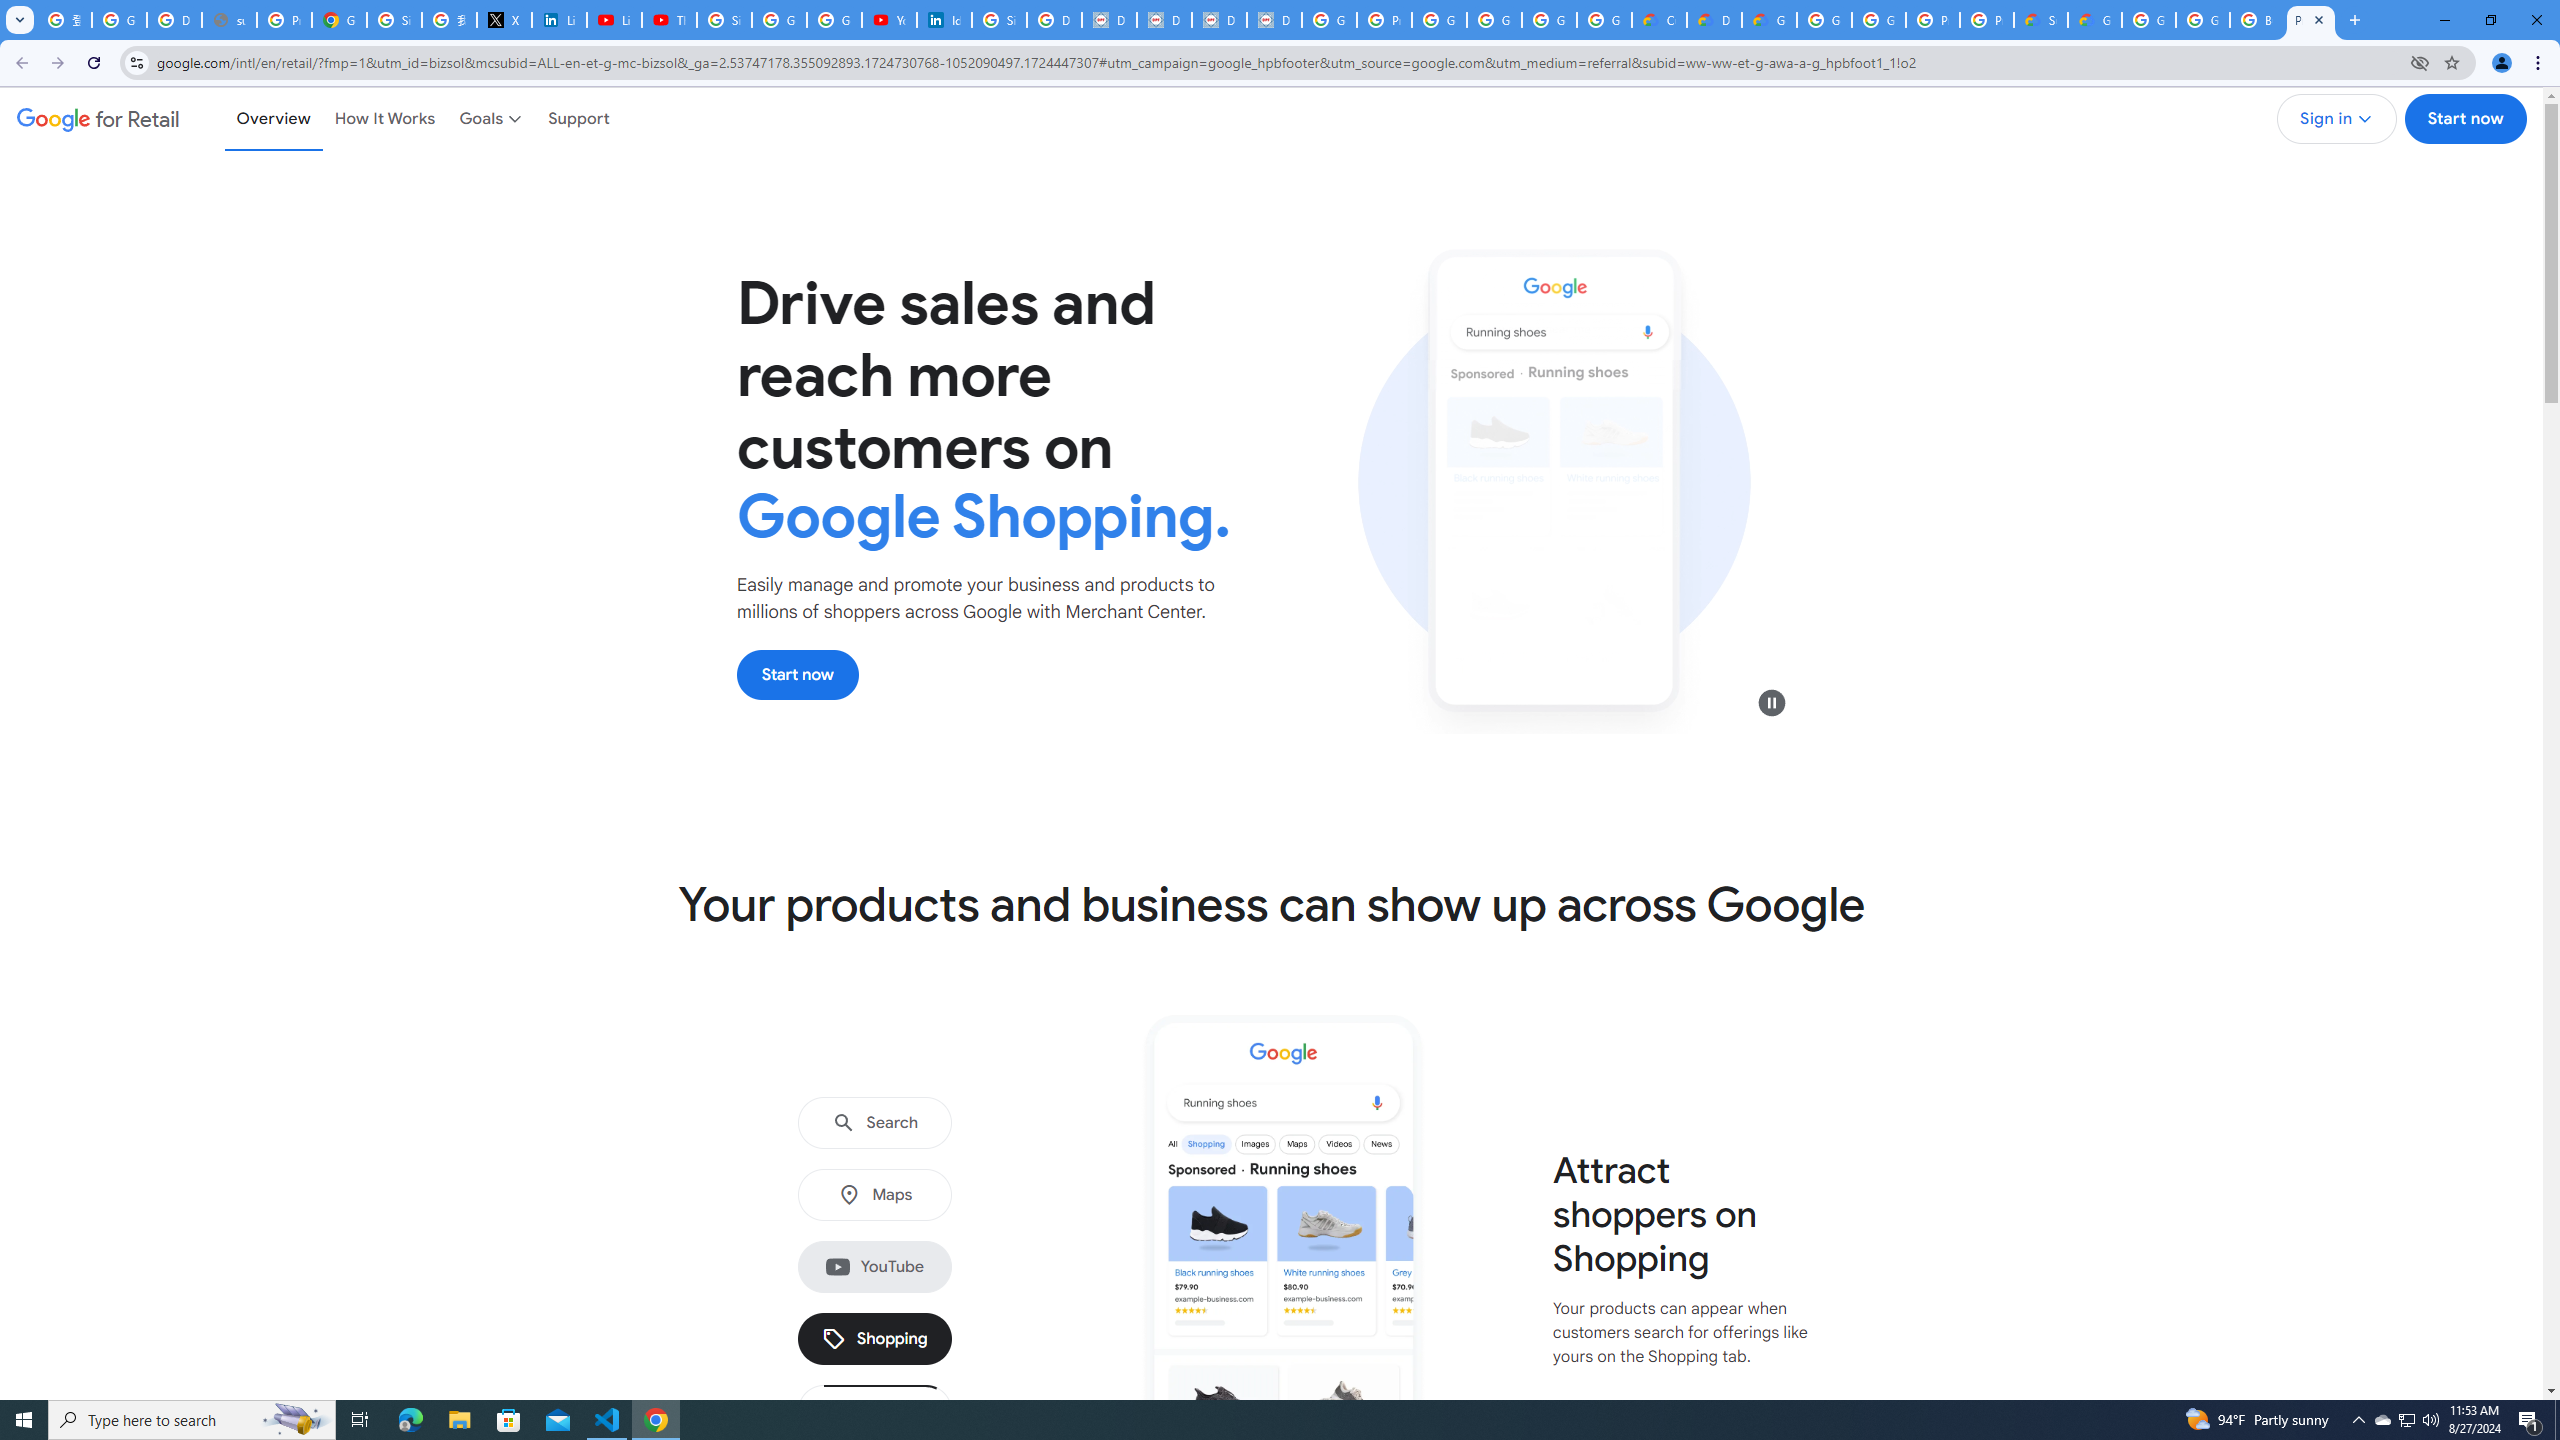 The width and height of the screenshot is (2560, 1440). I want to click on Start now, so click(798, 674).